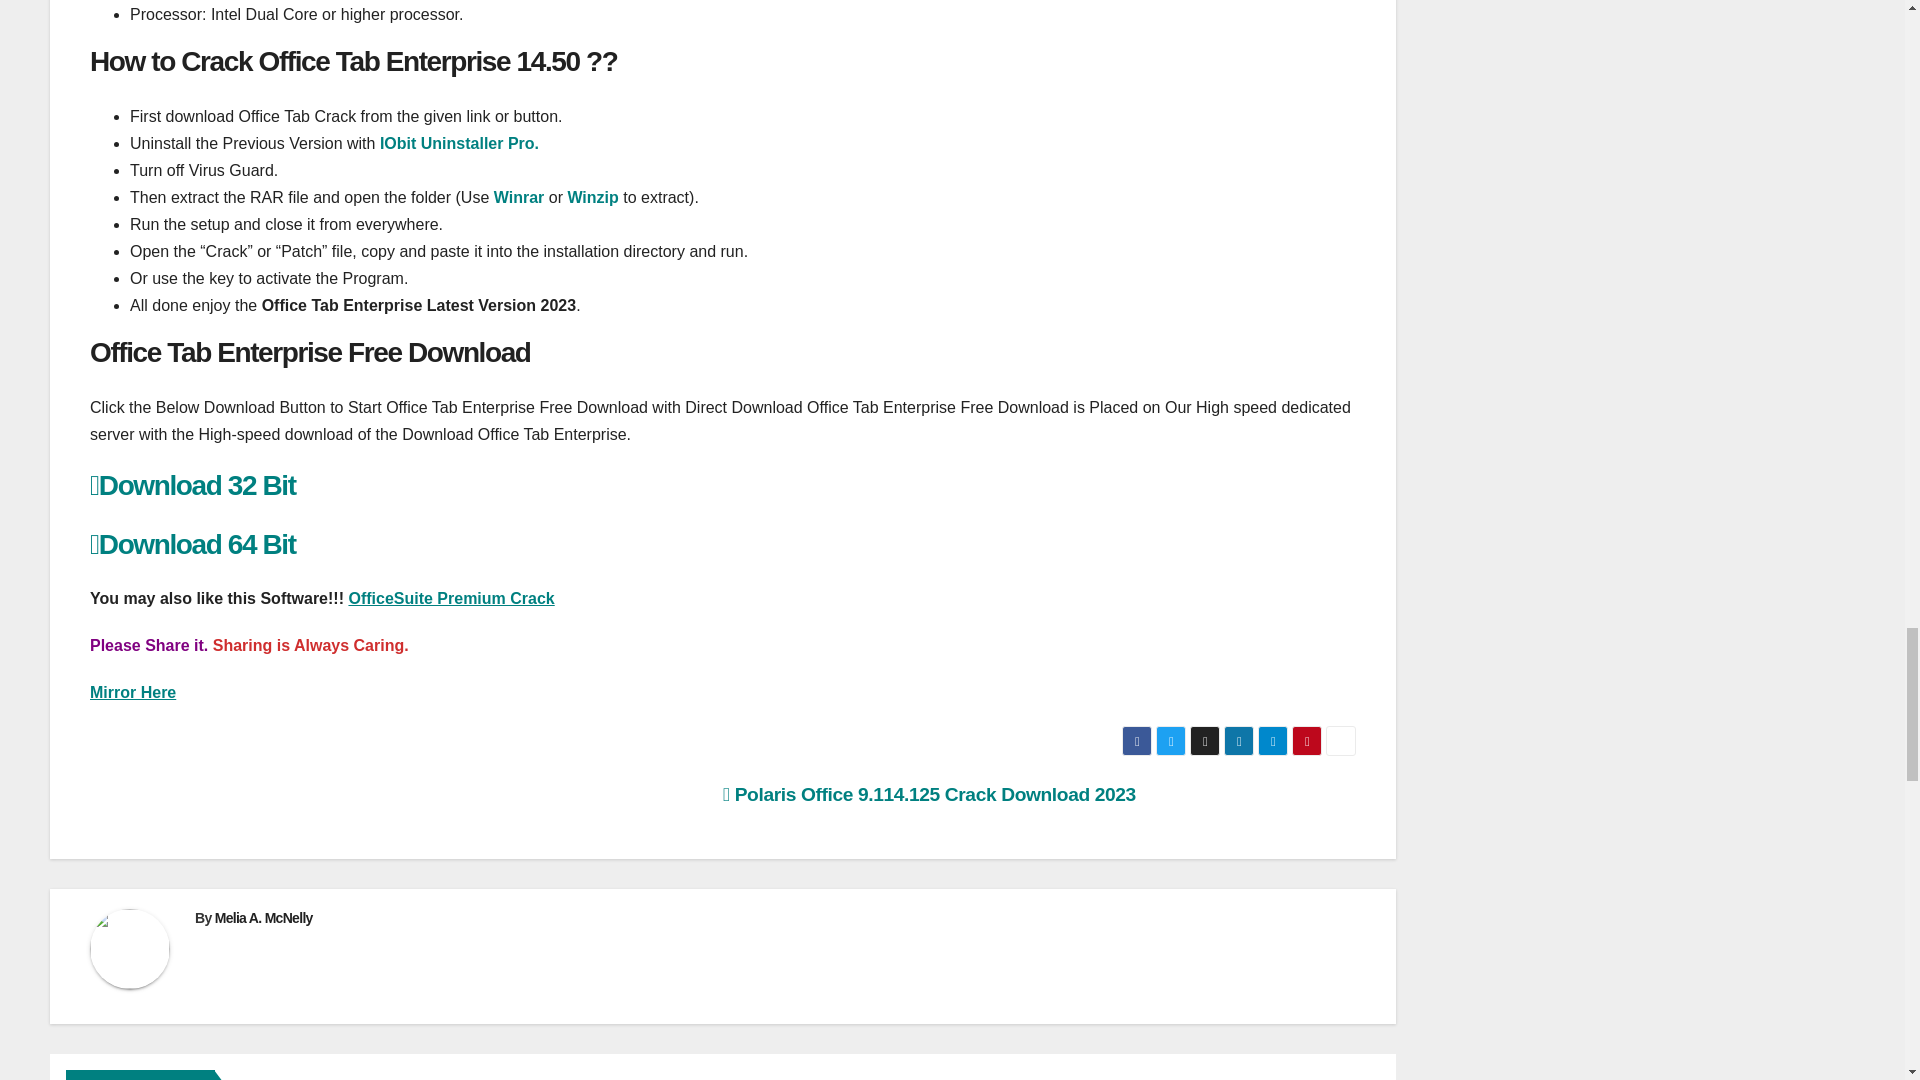 The width and height of the screenshot is (1920, 1080). I want to click on Winrar, so click(519, 198).